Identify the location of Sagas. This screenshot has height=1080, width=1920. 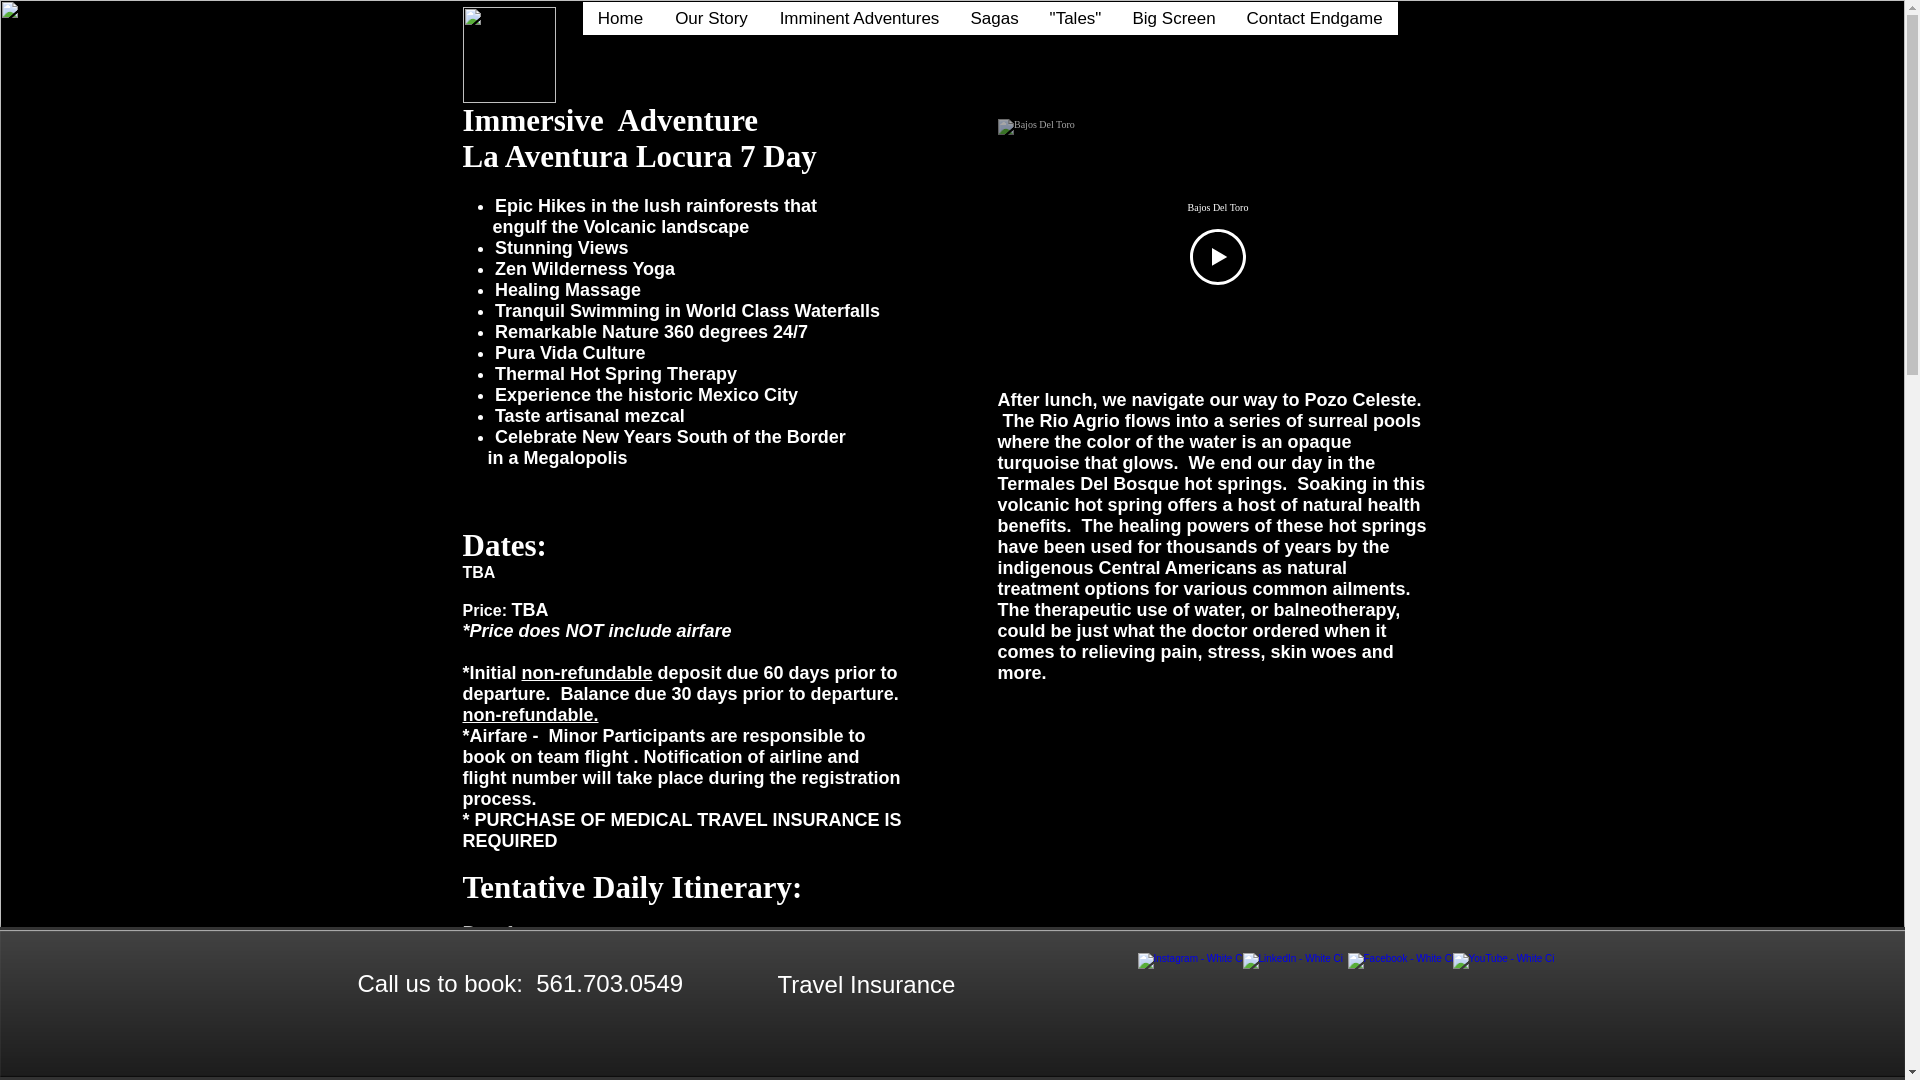
(993, 18).